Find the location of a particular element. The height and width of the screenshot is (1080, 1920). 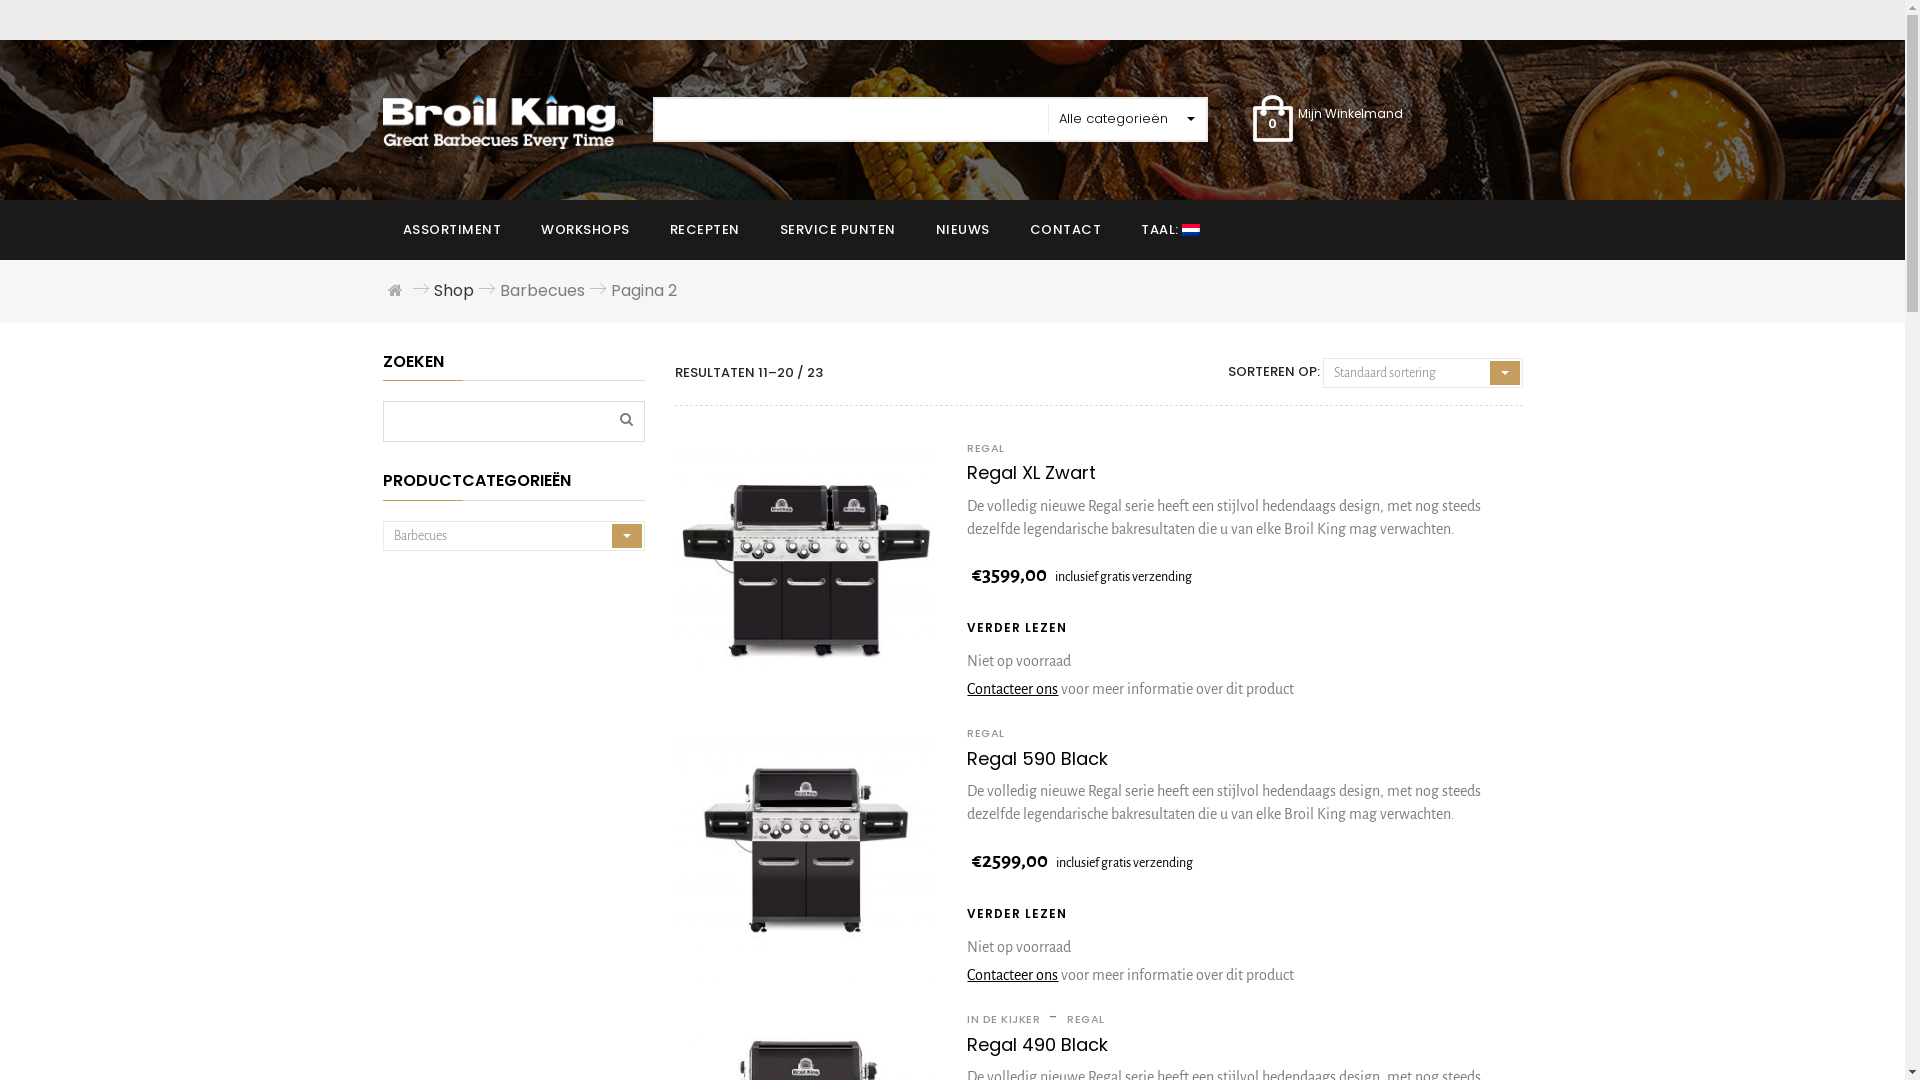

CONTACT is located at coordinates (1066, 230).